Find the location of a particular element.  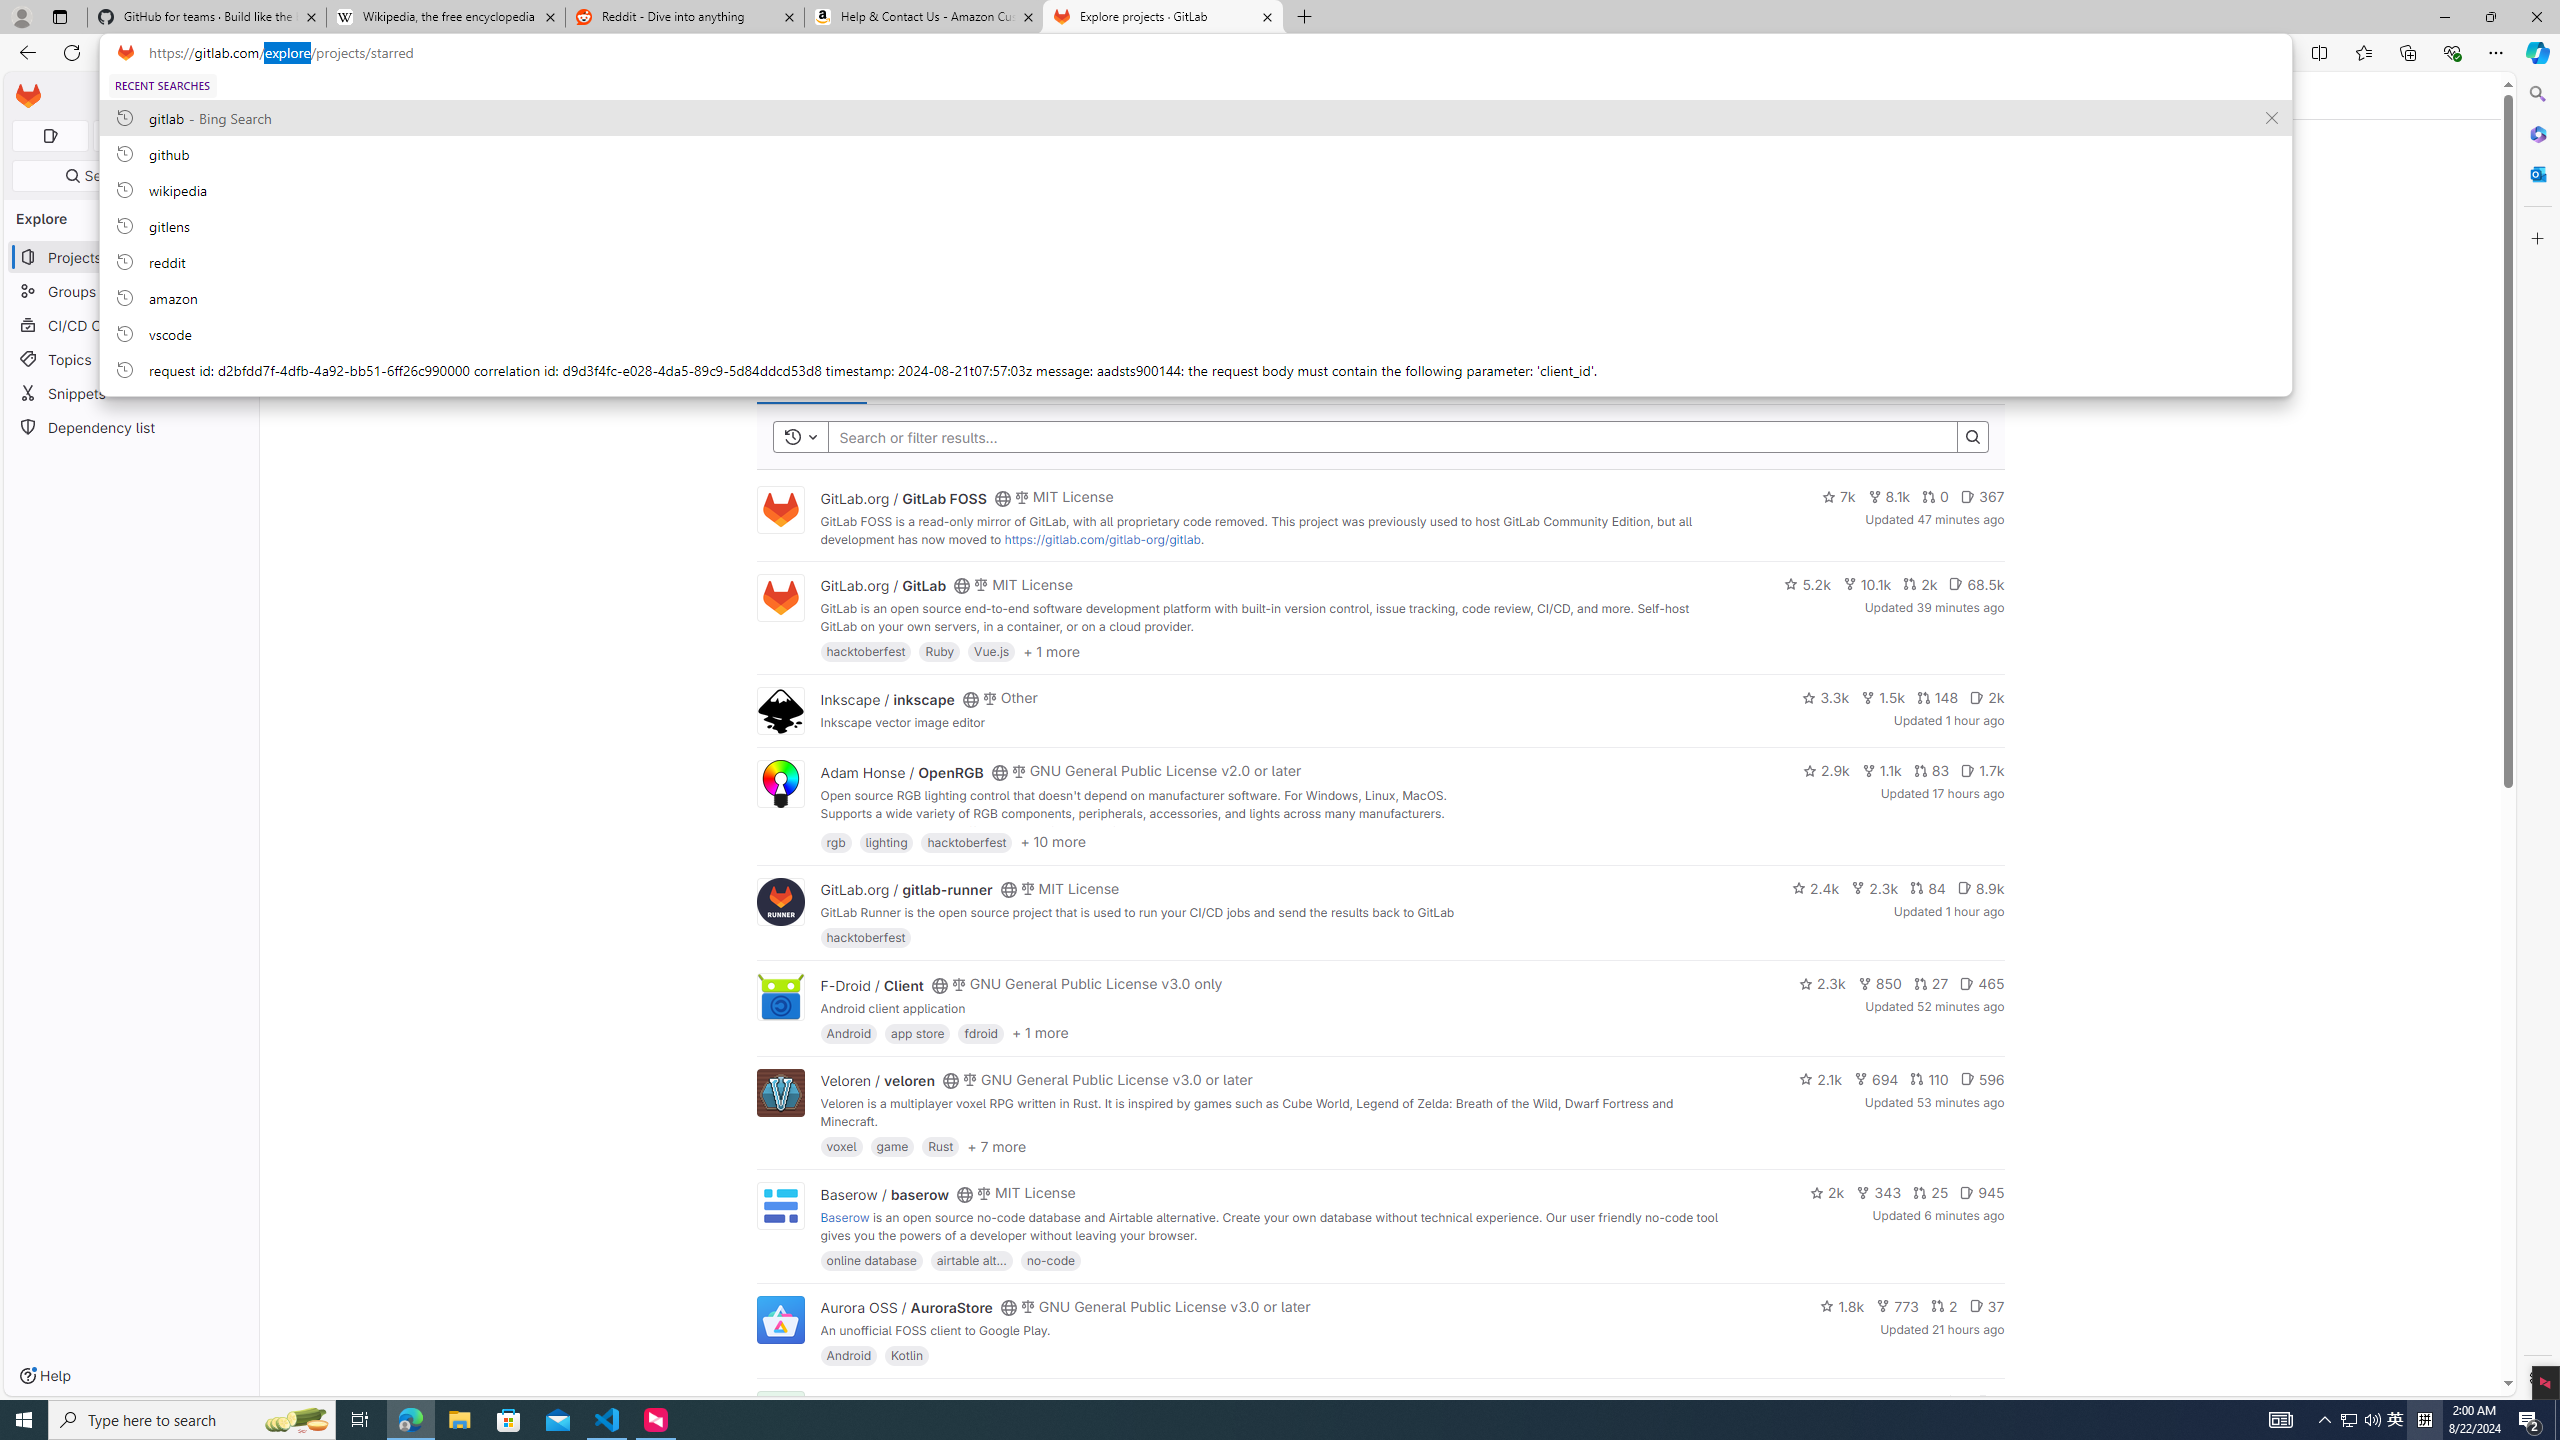

Class: s16 gl-icon gl-button-icon  is located at coordinates (1982, 164).